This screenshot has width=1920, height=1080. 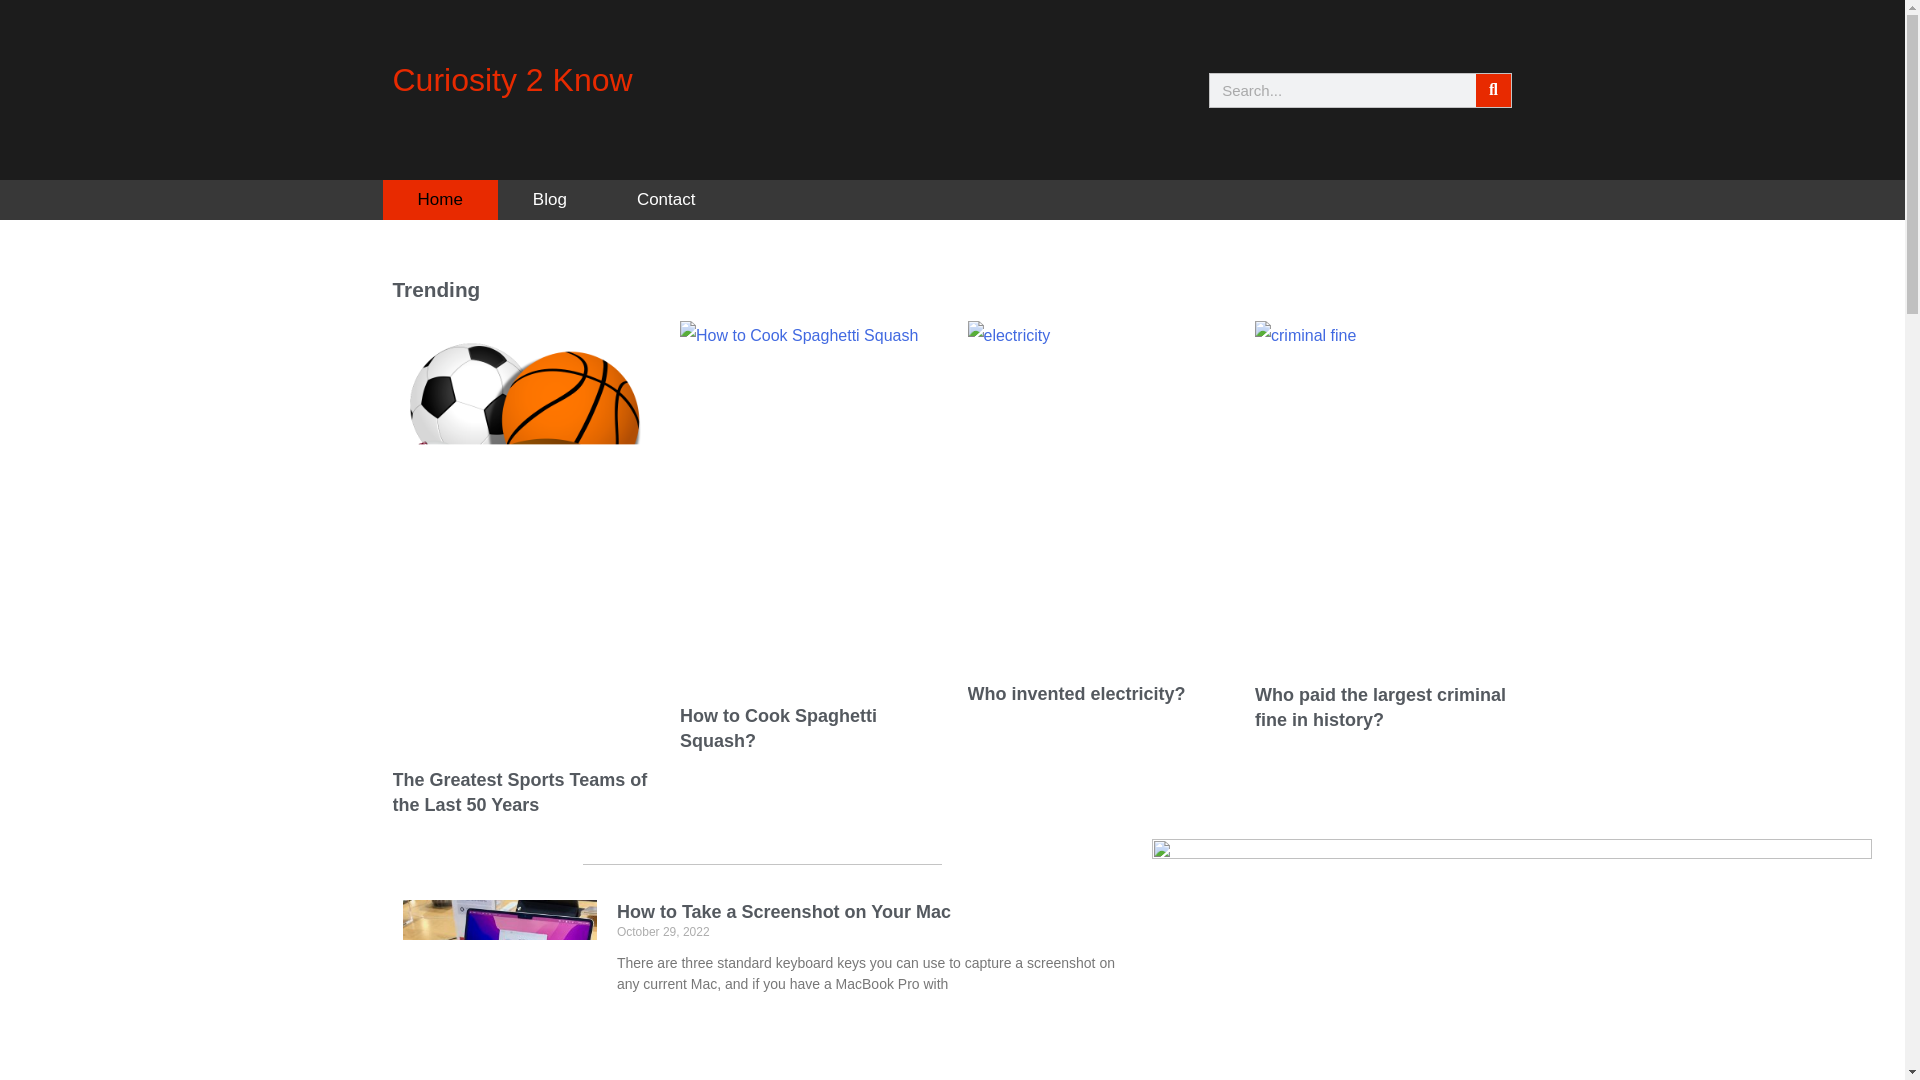 I want to click on How to Take a Screenshot on Your Mac, so click(x=783, y=912).